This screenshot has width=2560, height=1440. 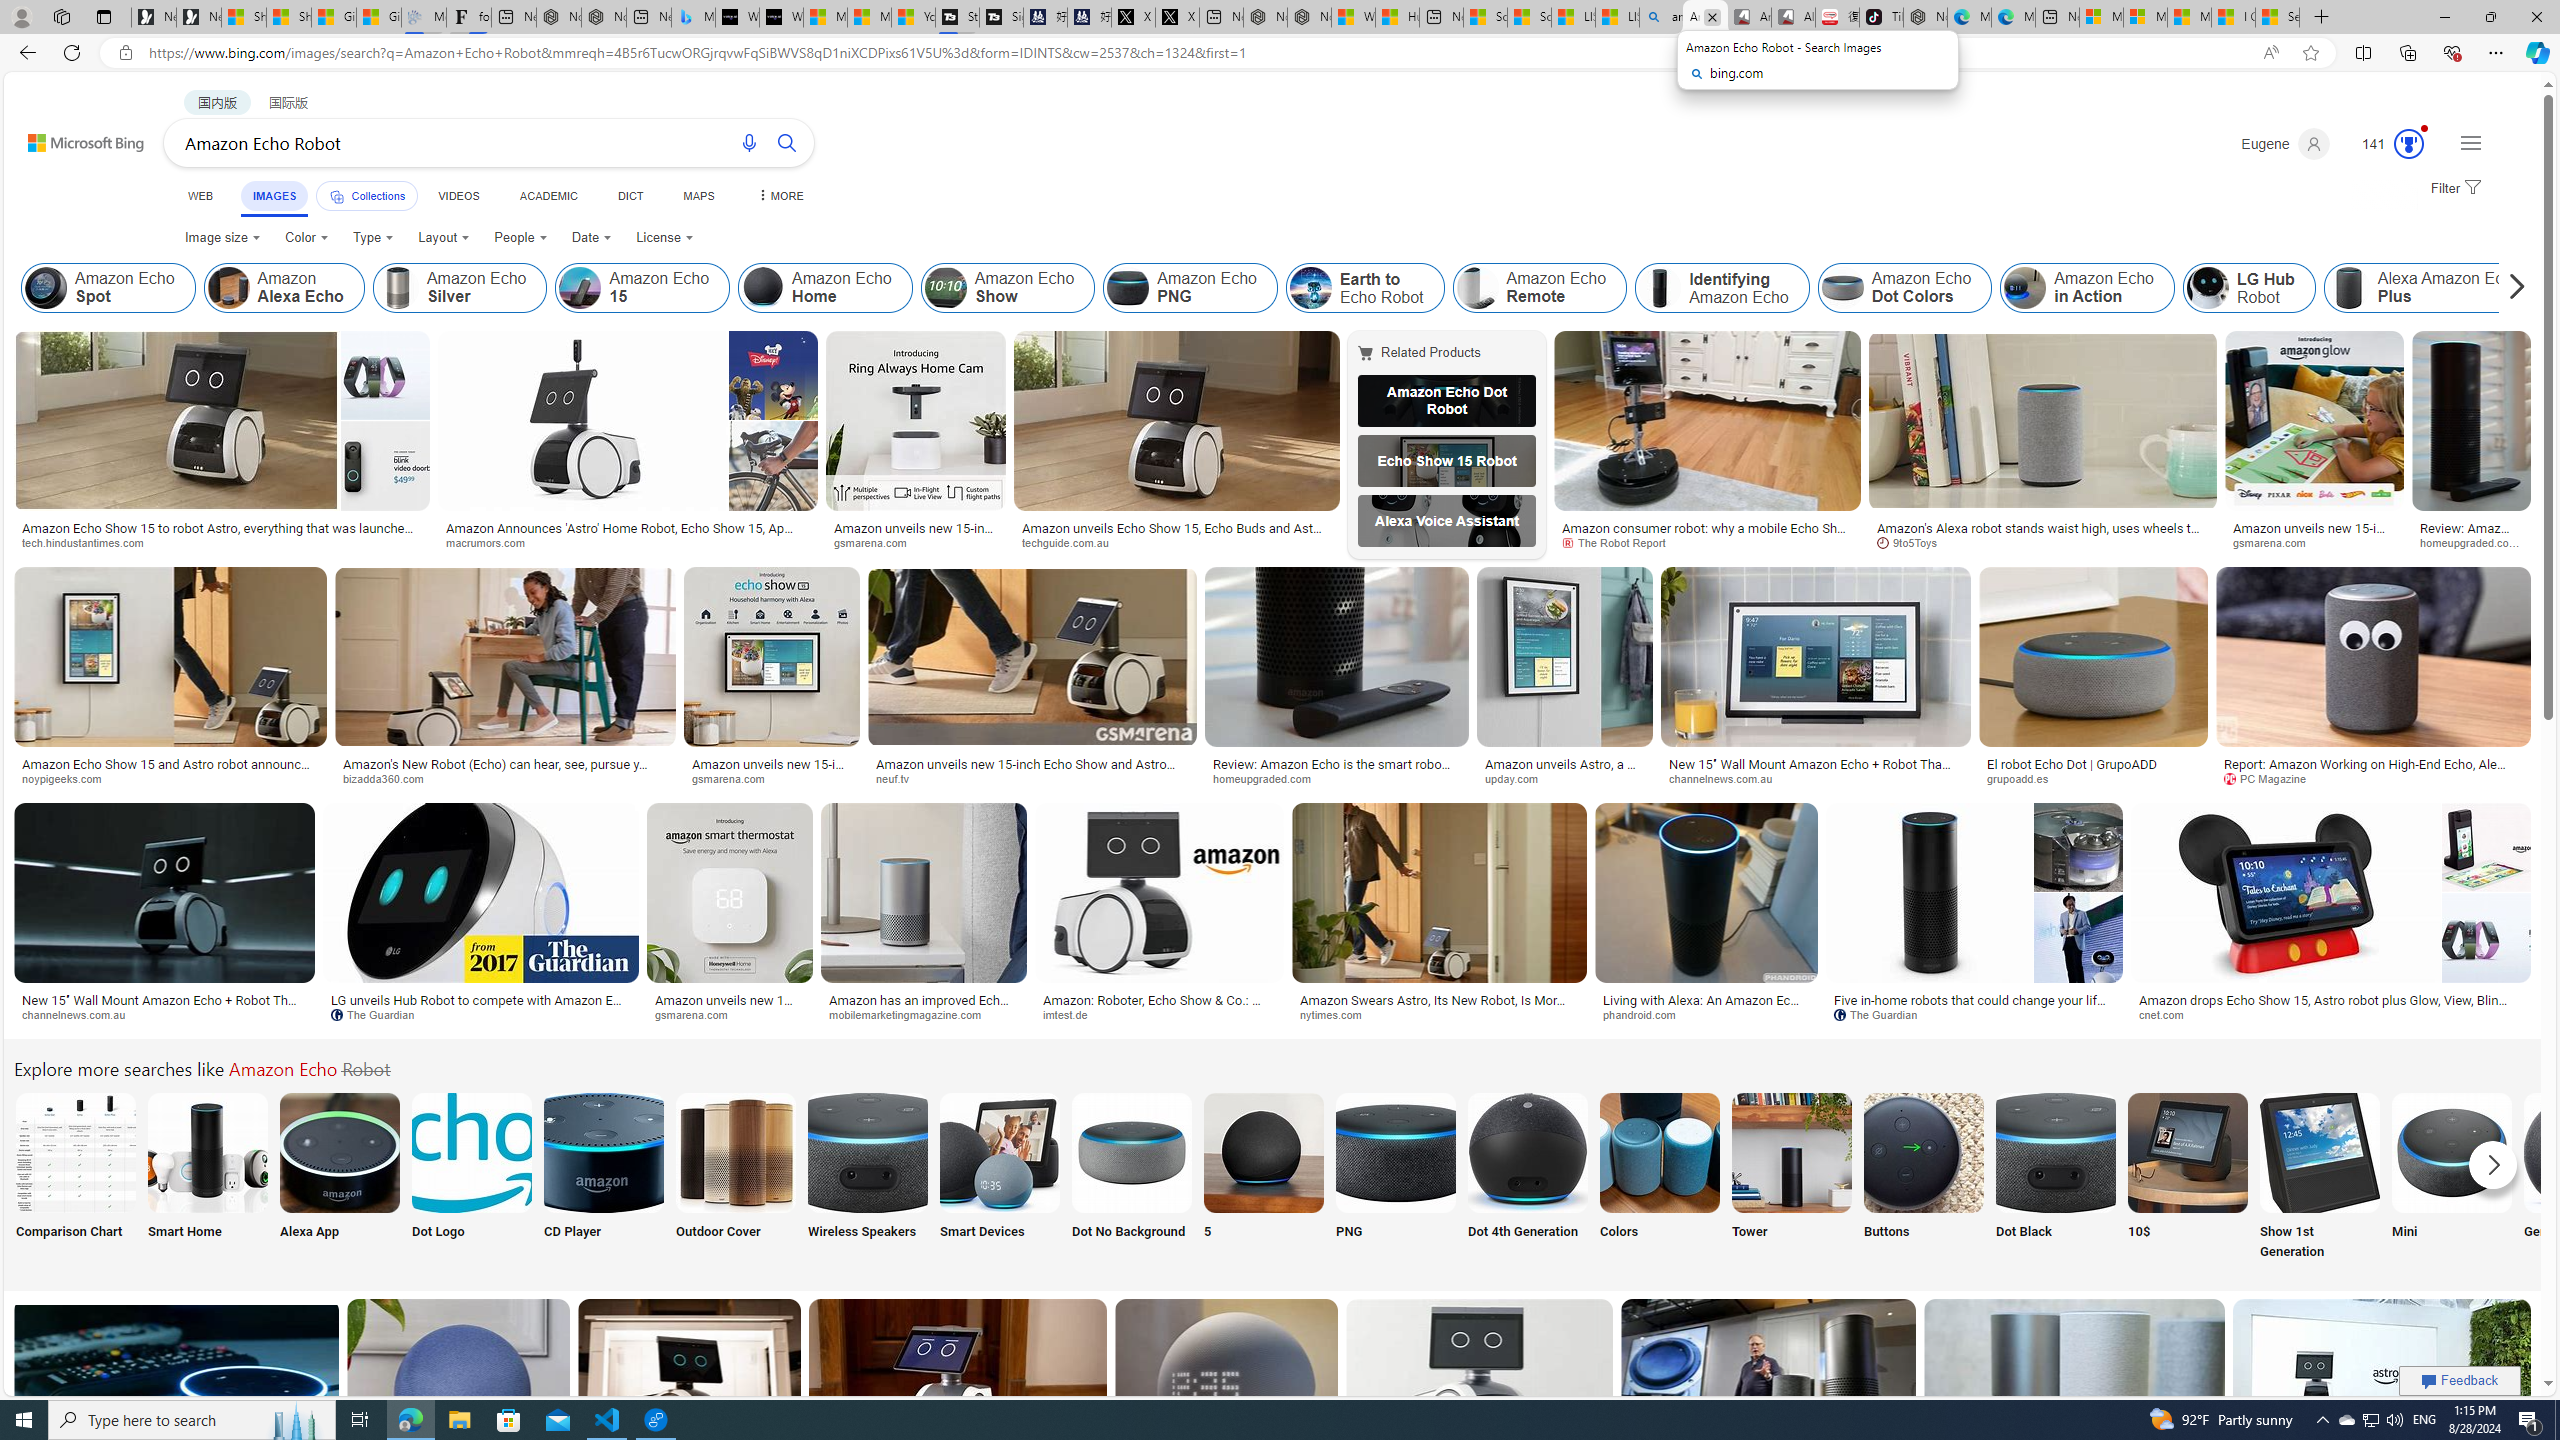 I want to click on Amazon Echo PNG, so click(x=1190, y=288).